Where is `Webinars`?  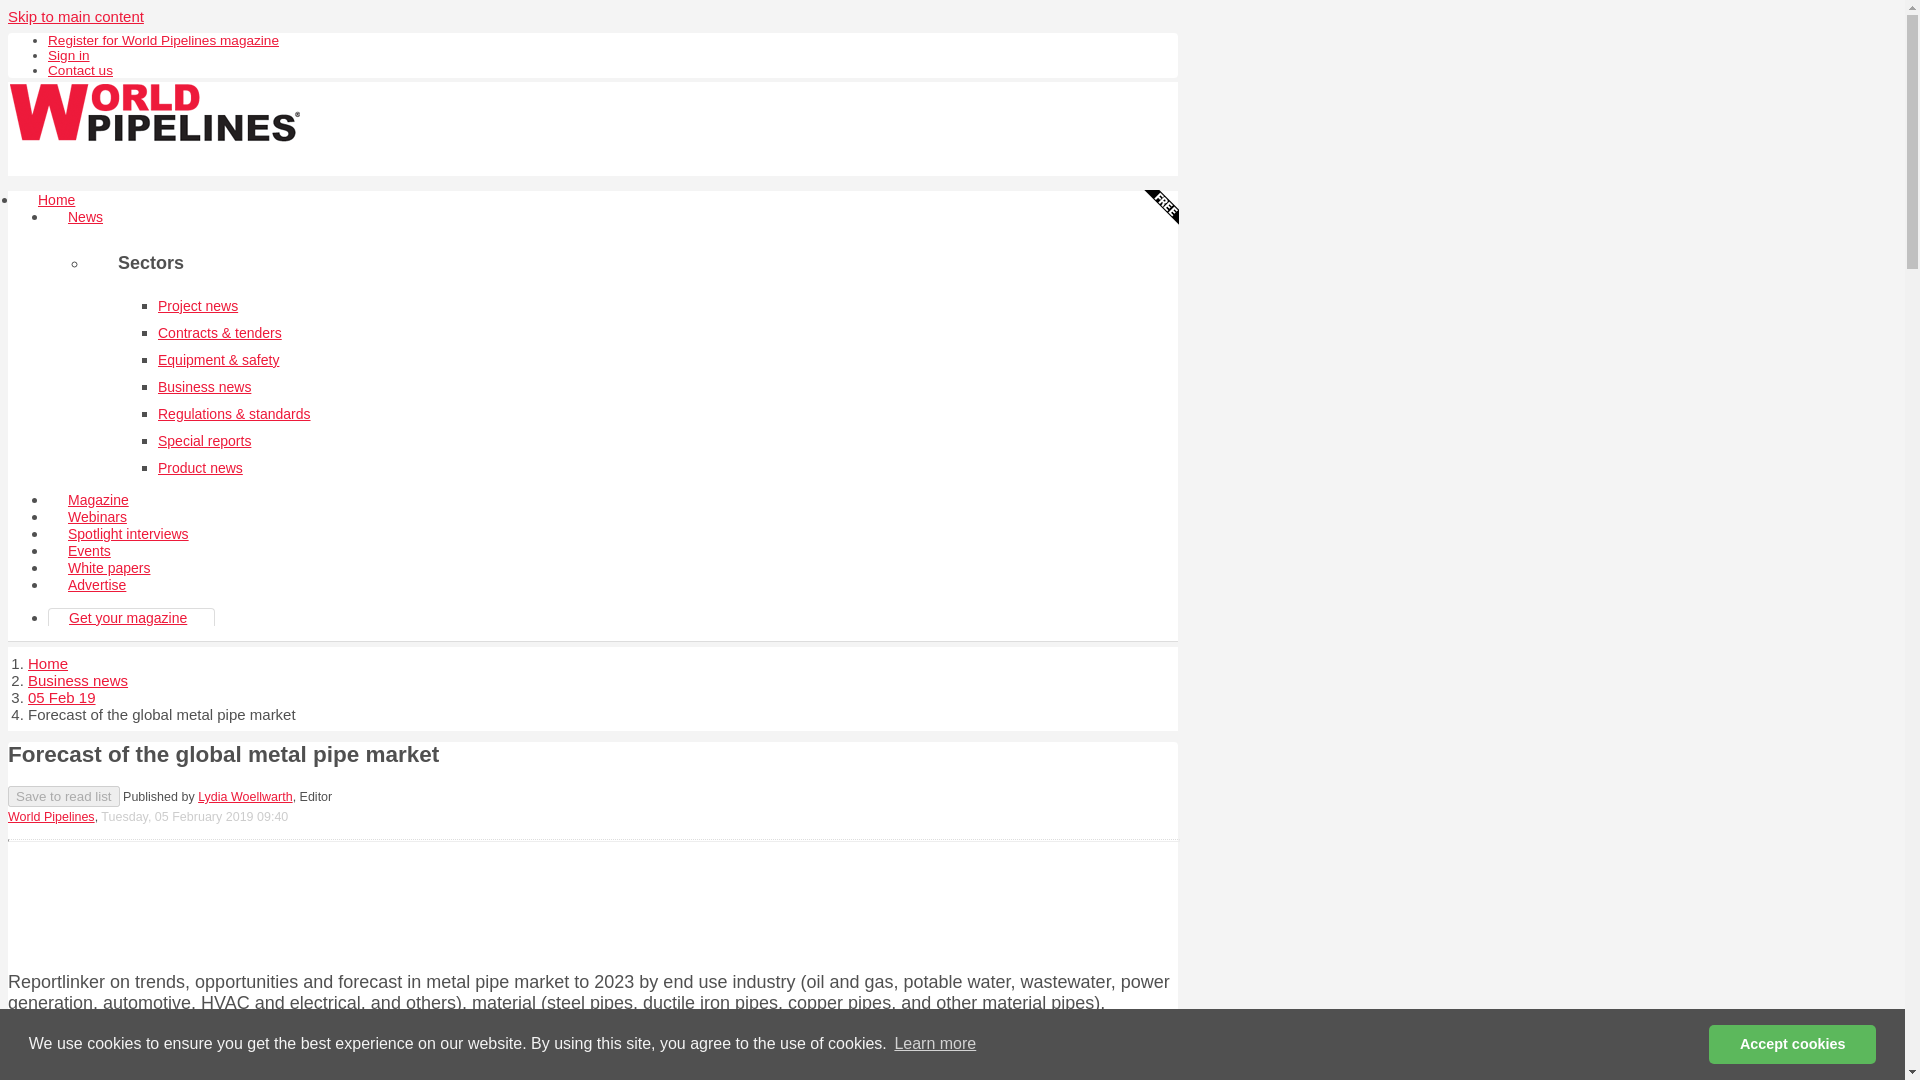 Webinars is located at coordinates (98, 516).